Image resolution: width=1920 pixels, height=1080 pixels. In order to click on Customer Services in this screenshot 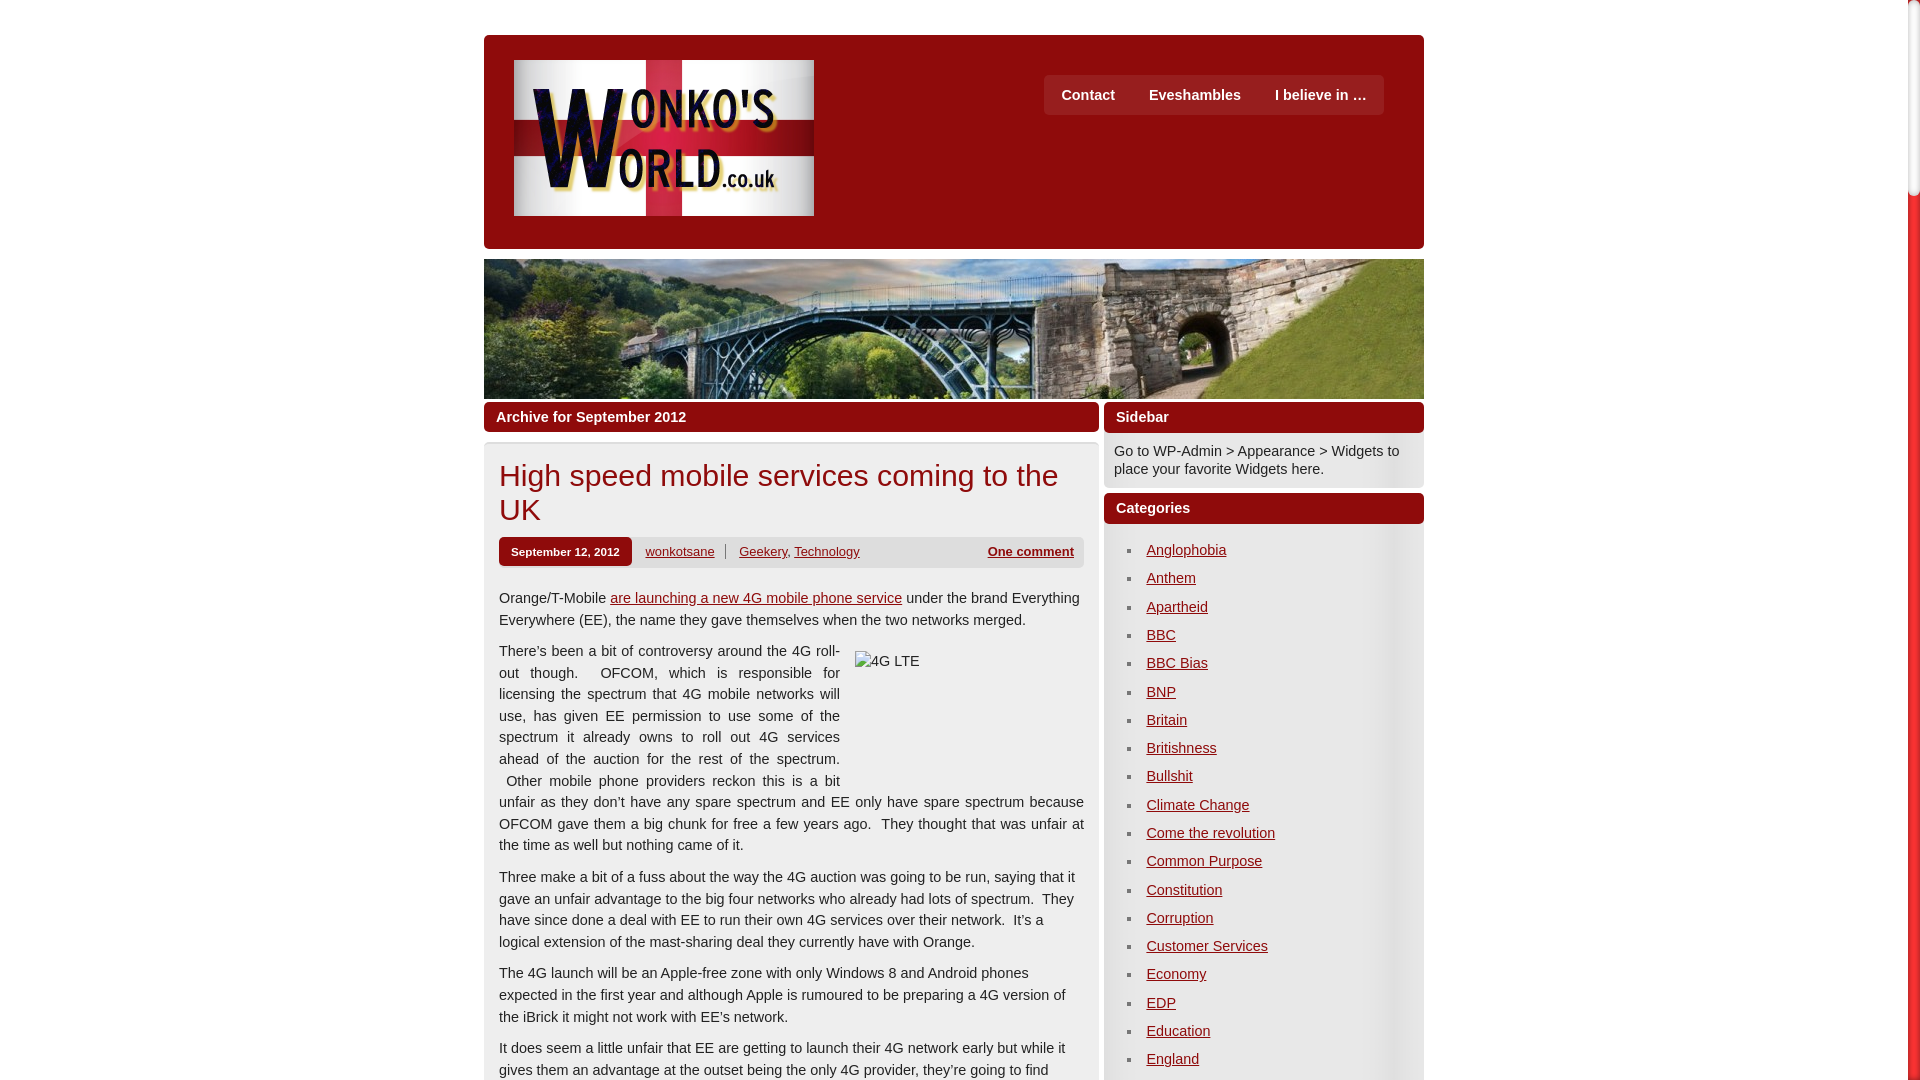, I will do `click(1206, 946)`.